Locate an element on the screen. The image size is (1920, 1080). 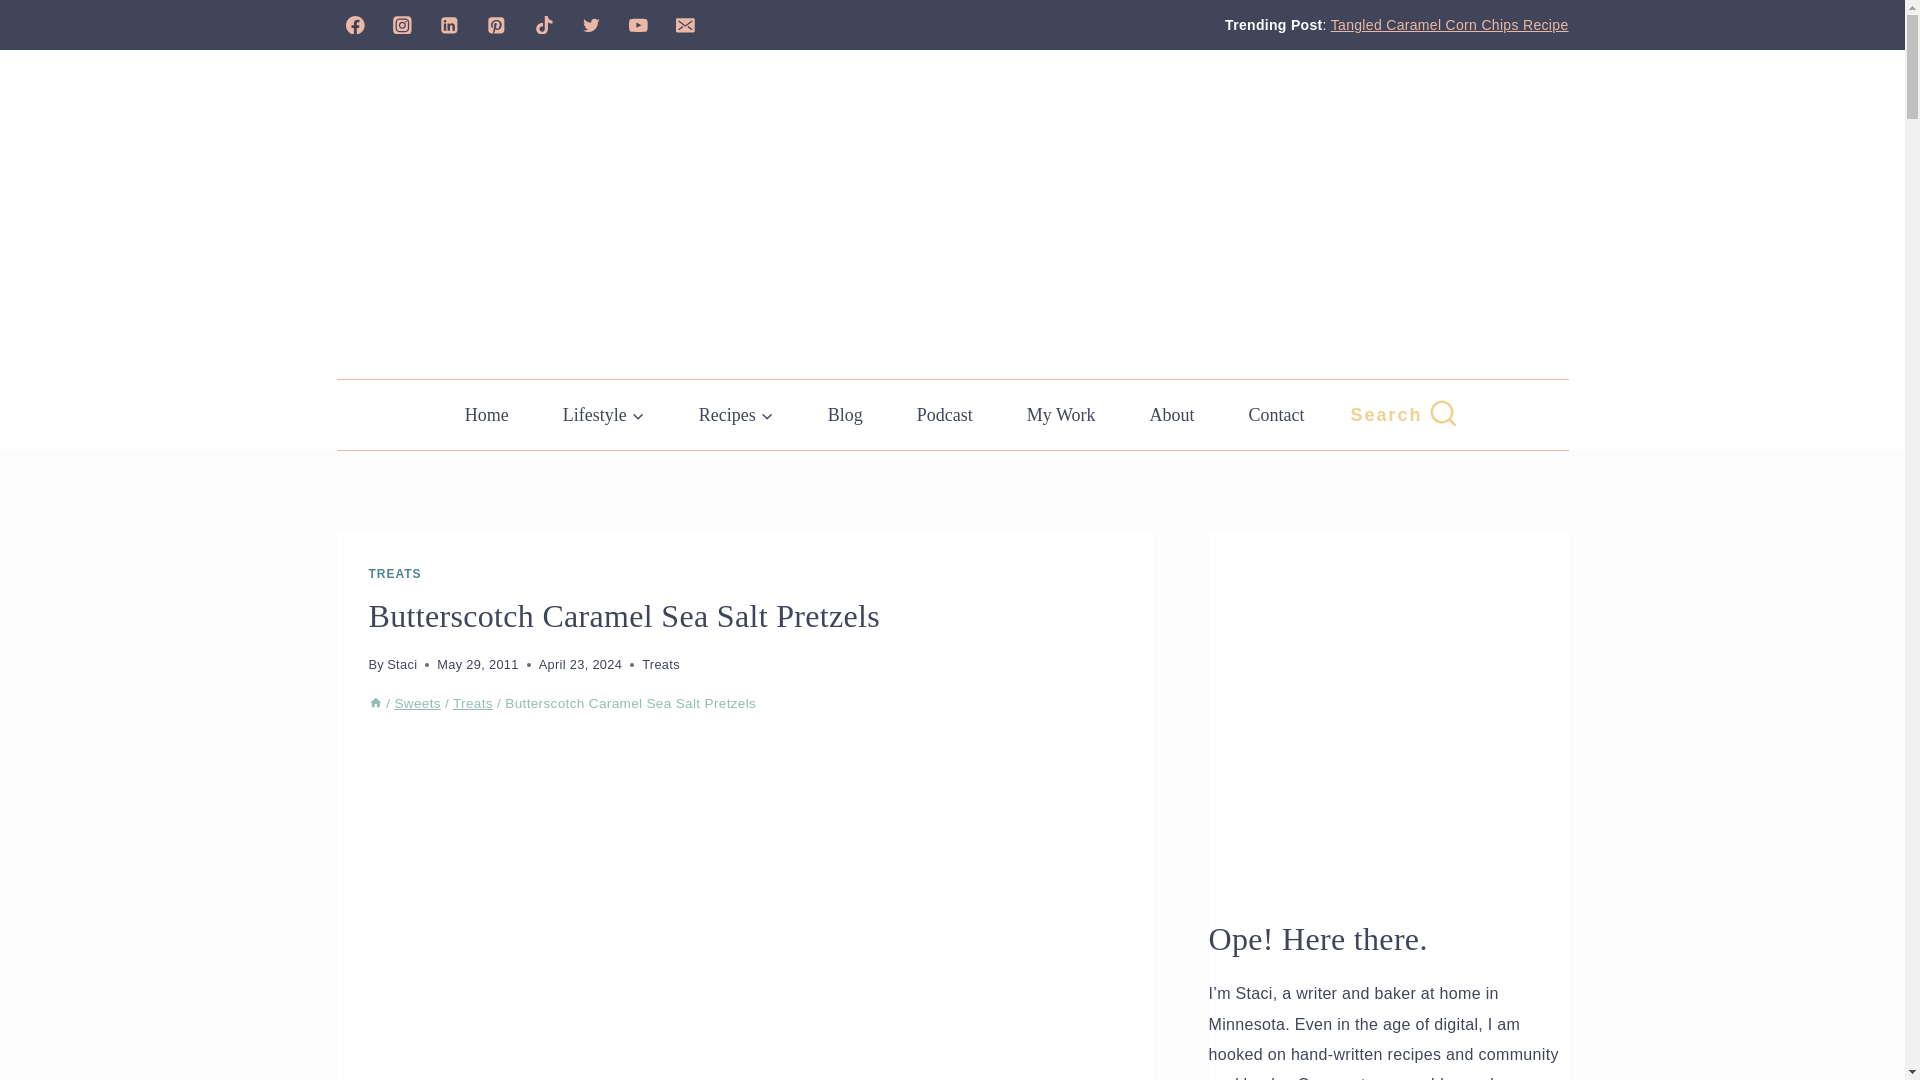
About is located at coordinates (1172, 415).